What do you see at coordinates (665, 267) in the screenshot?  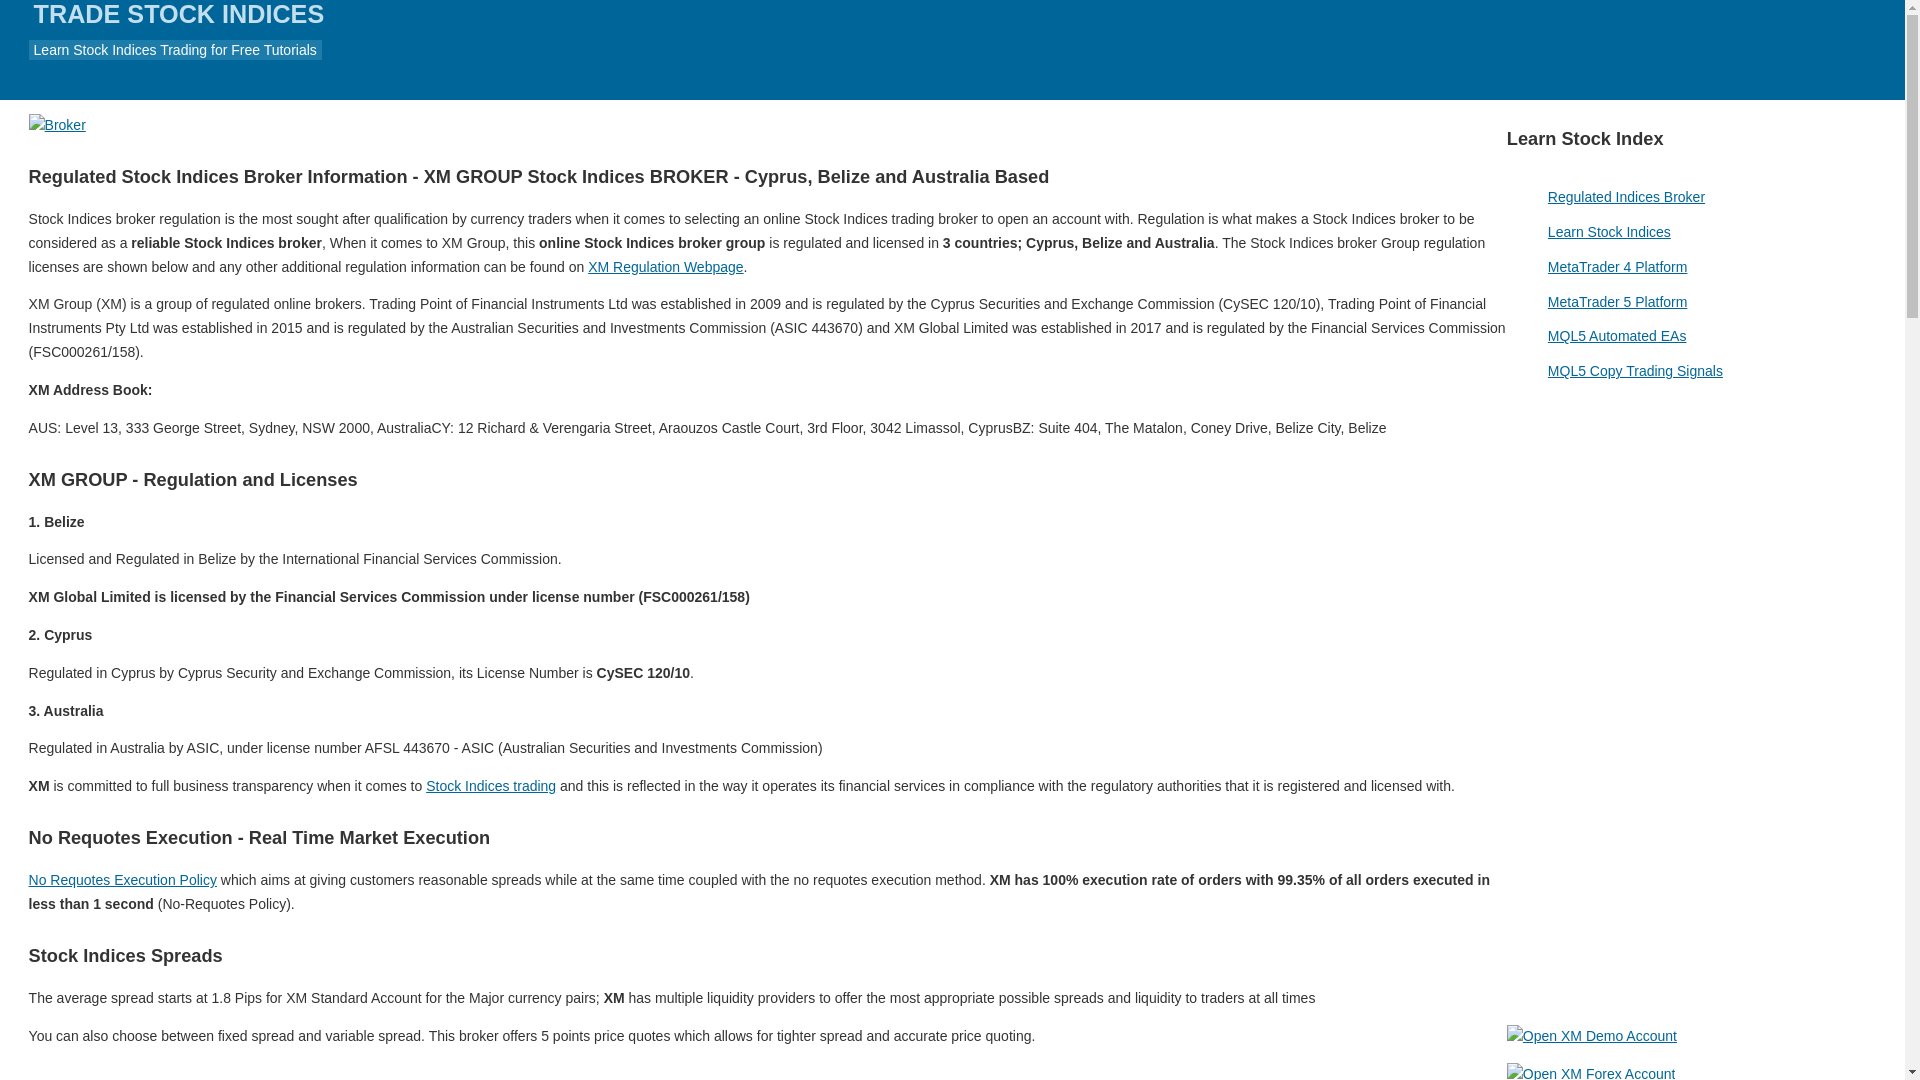 I see `XM Regulation Webpage` at bounding box center [665, 267].